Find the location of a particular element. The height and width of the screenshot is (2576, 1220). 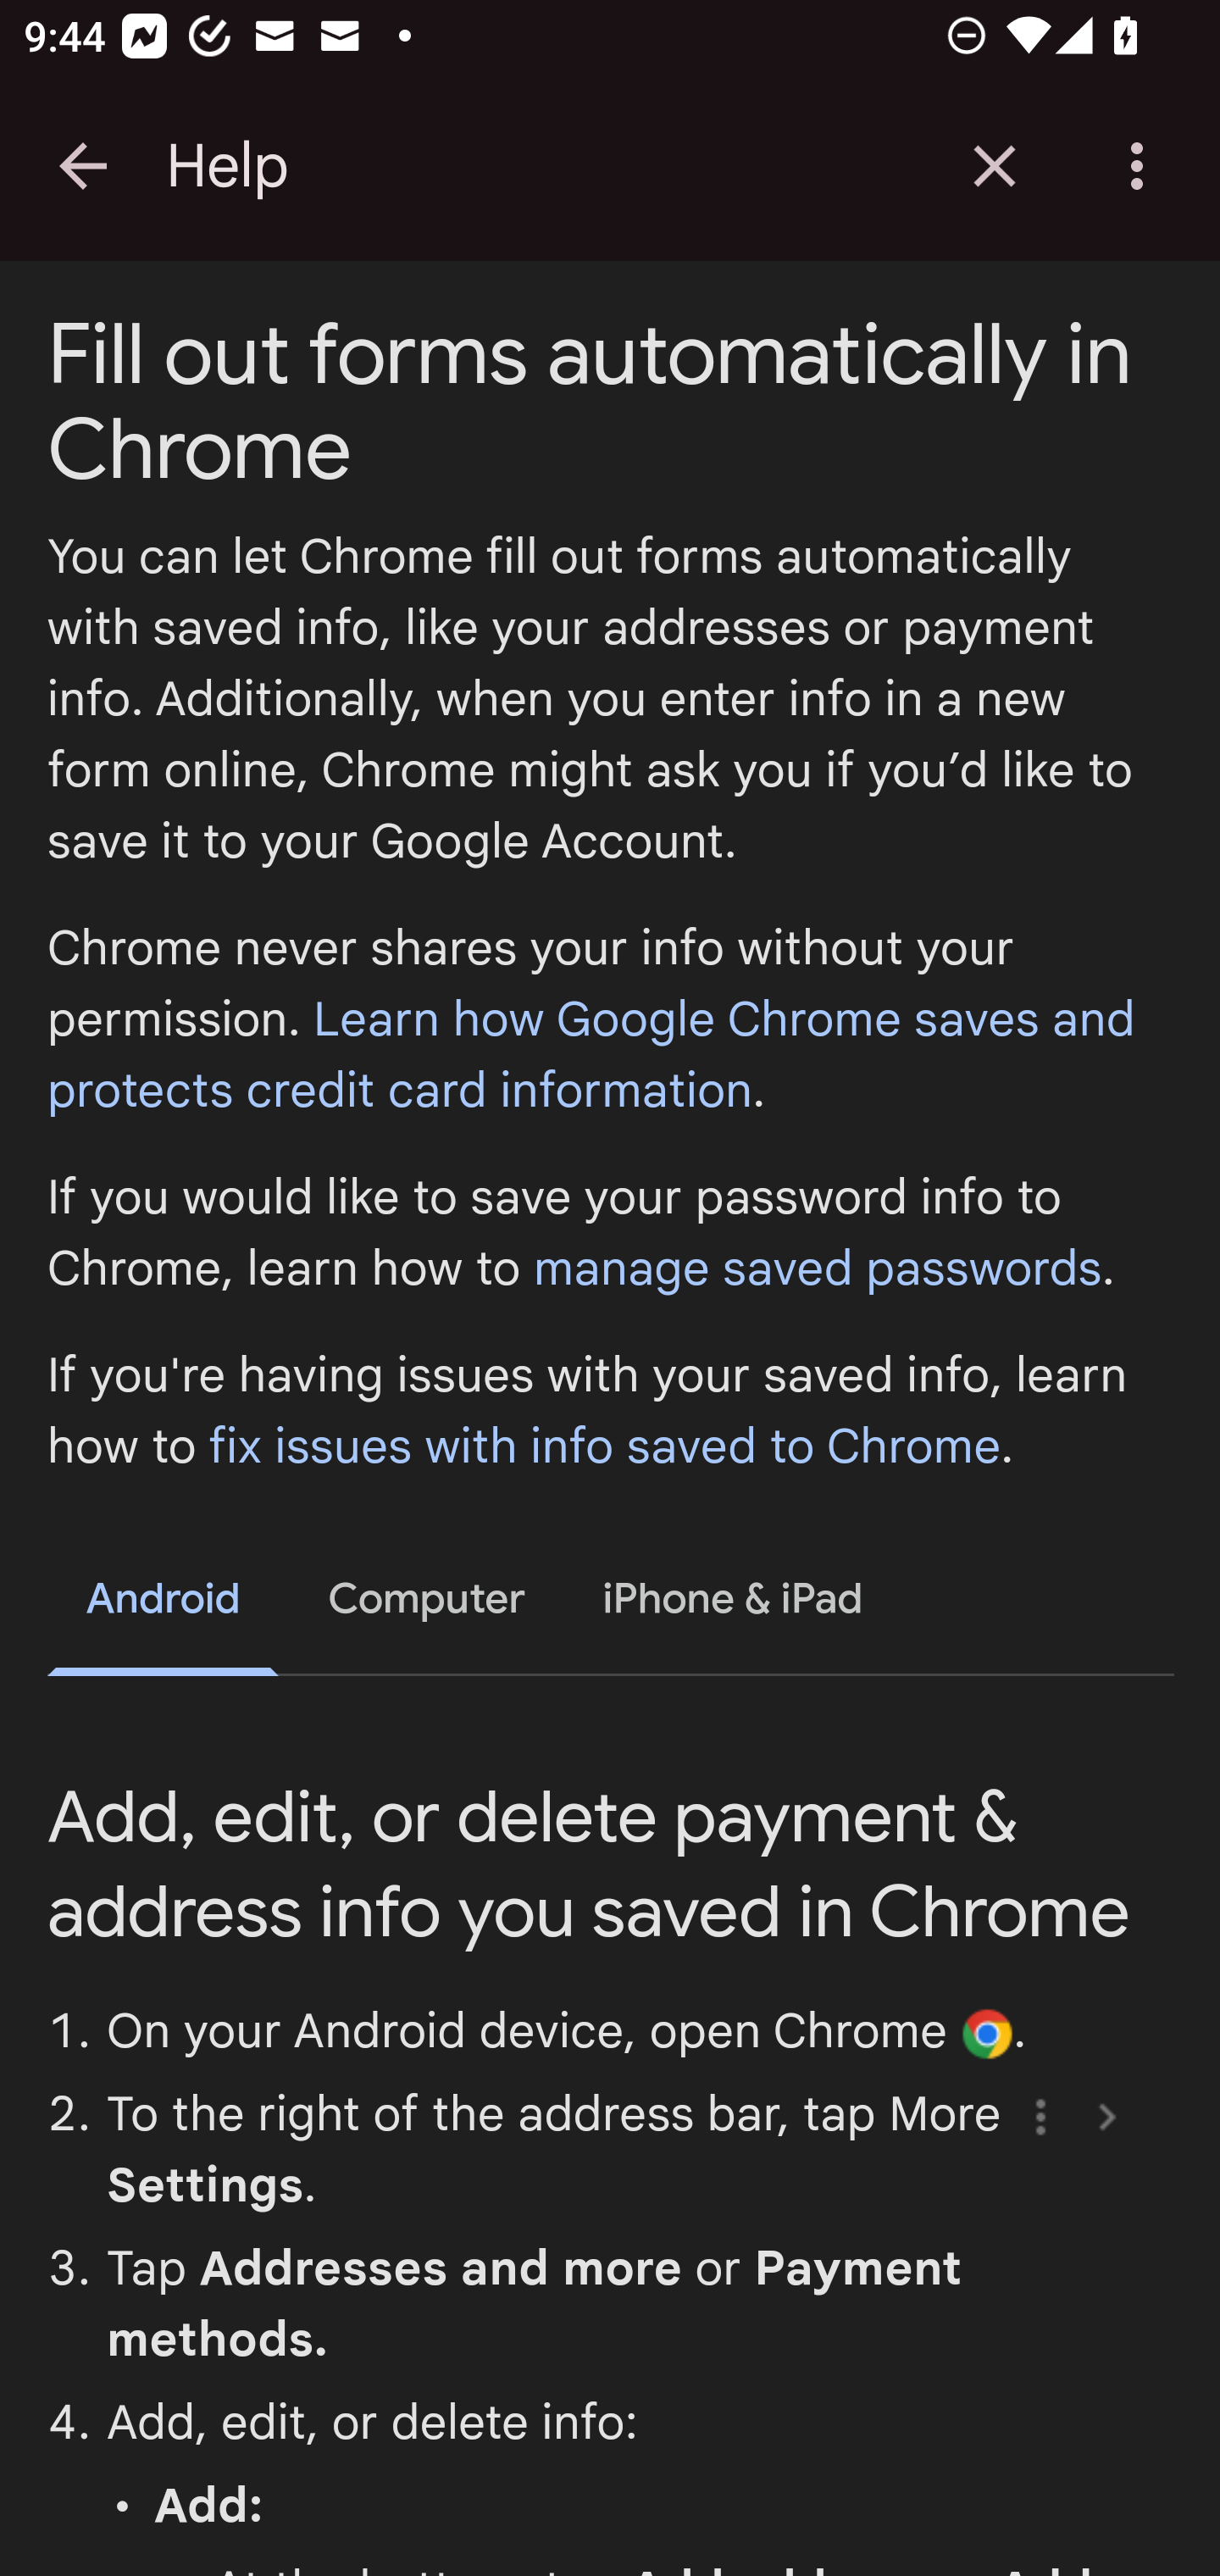

manage saved passwords is located at coordinates (817, 1269).